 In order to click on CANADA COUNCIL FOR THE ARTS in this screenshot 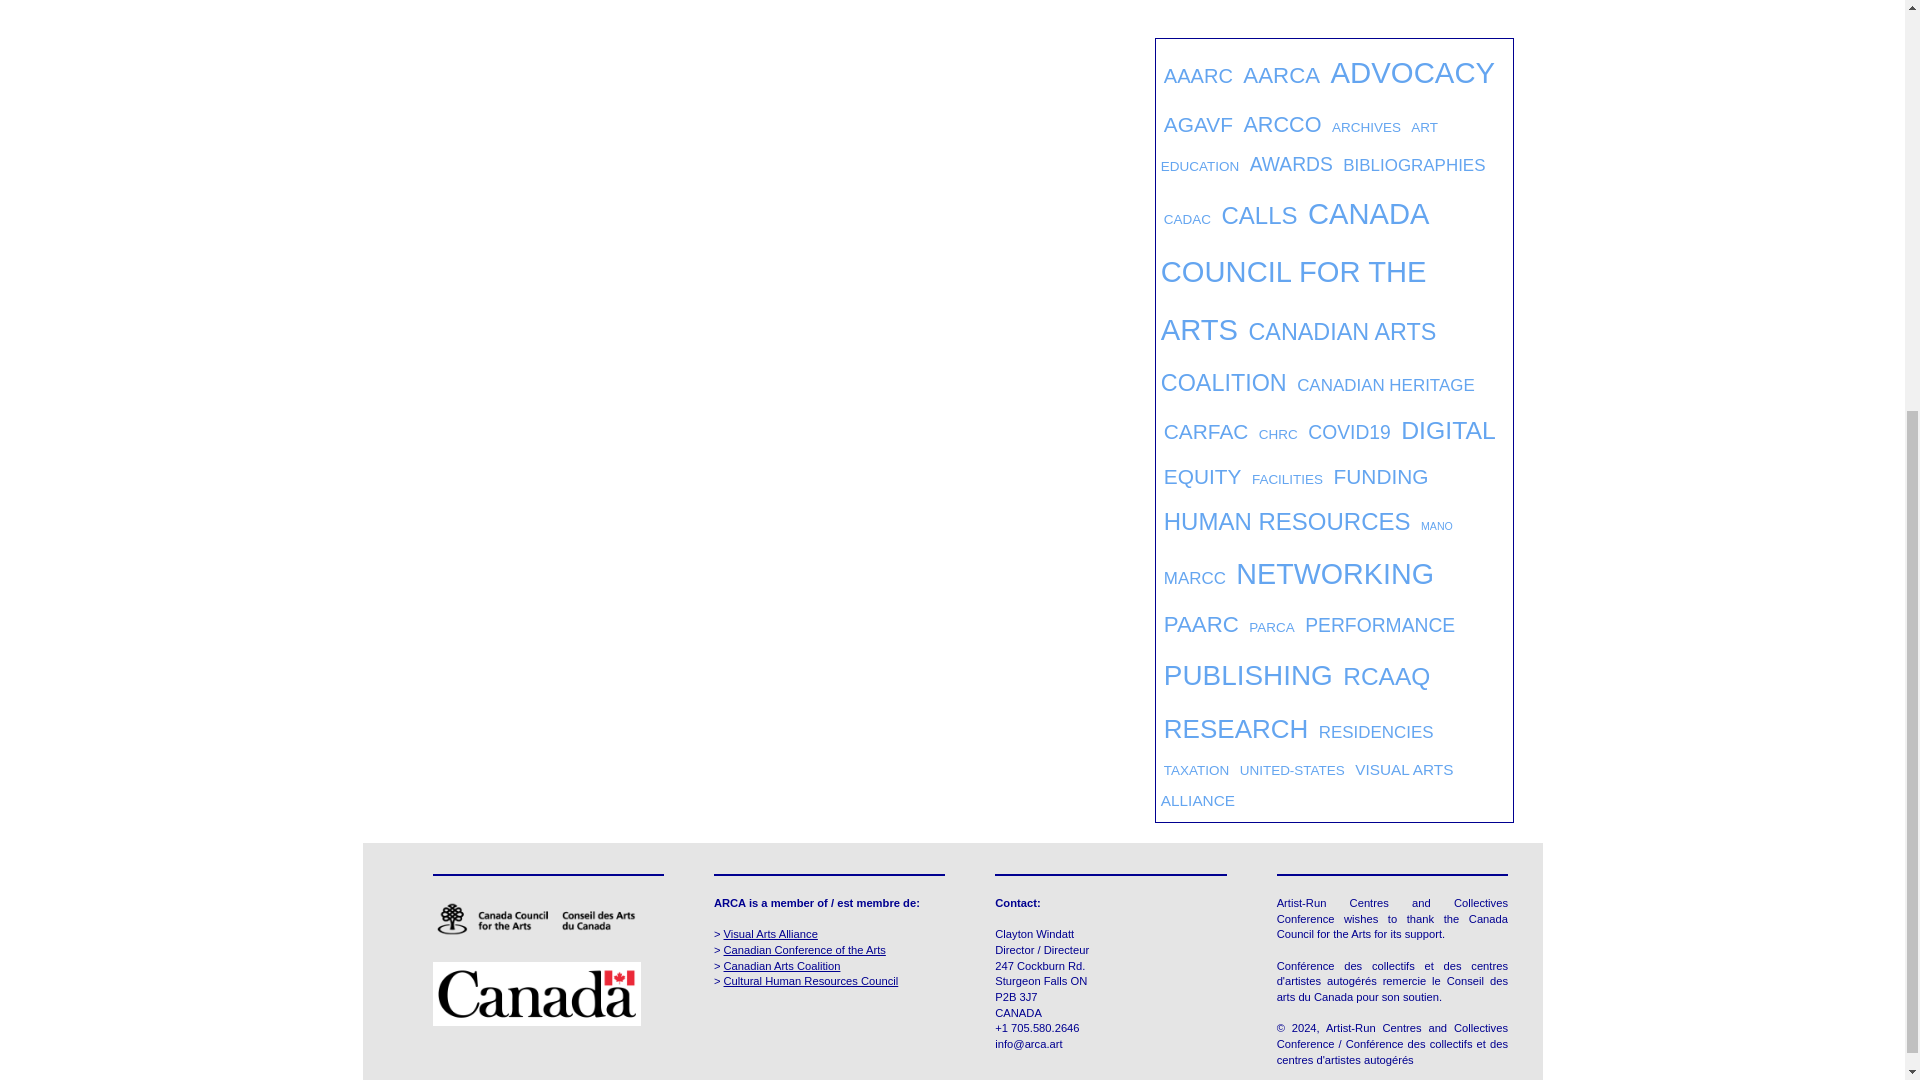, I will do `click(1294, 272)`.